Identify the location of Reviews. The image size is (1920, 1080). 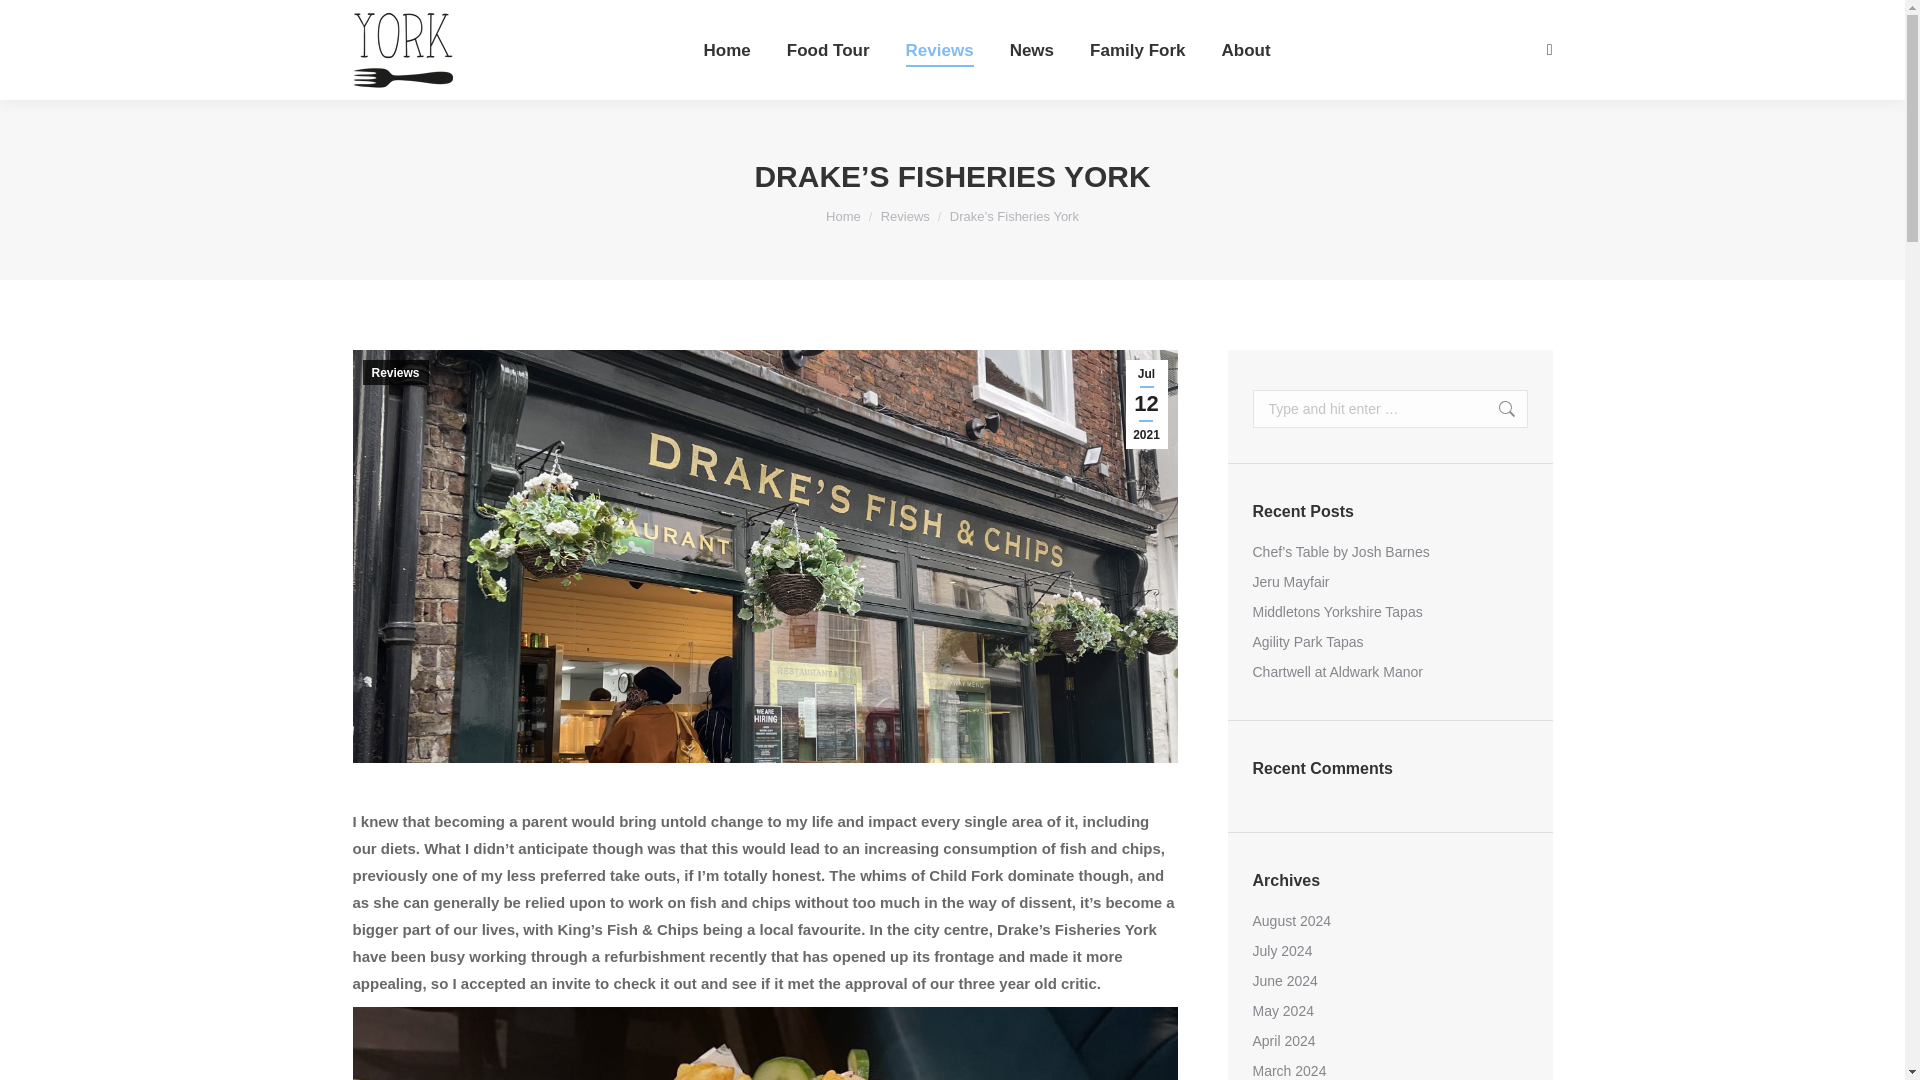
(395, 372).